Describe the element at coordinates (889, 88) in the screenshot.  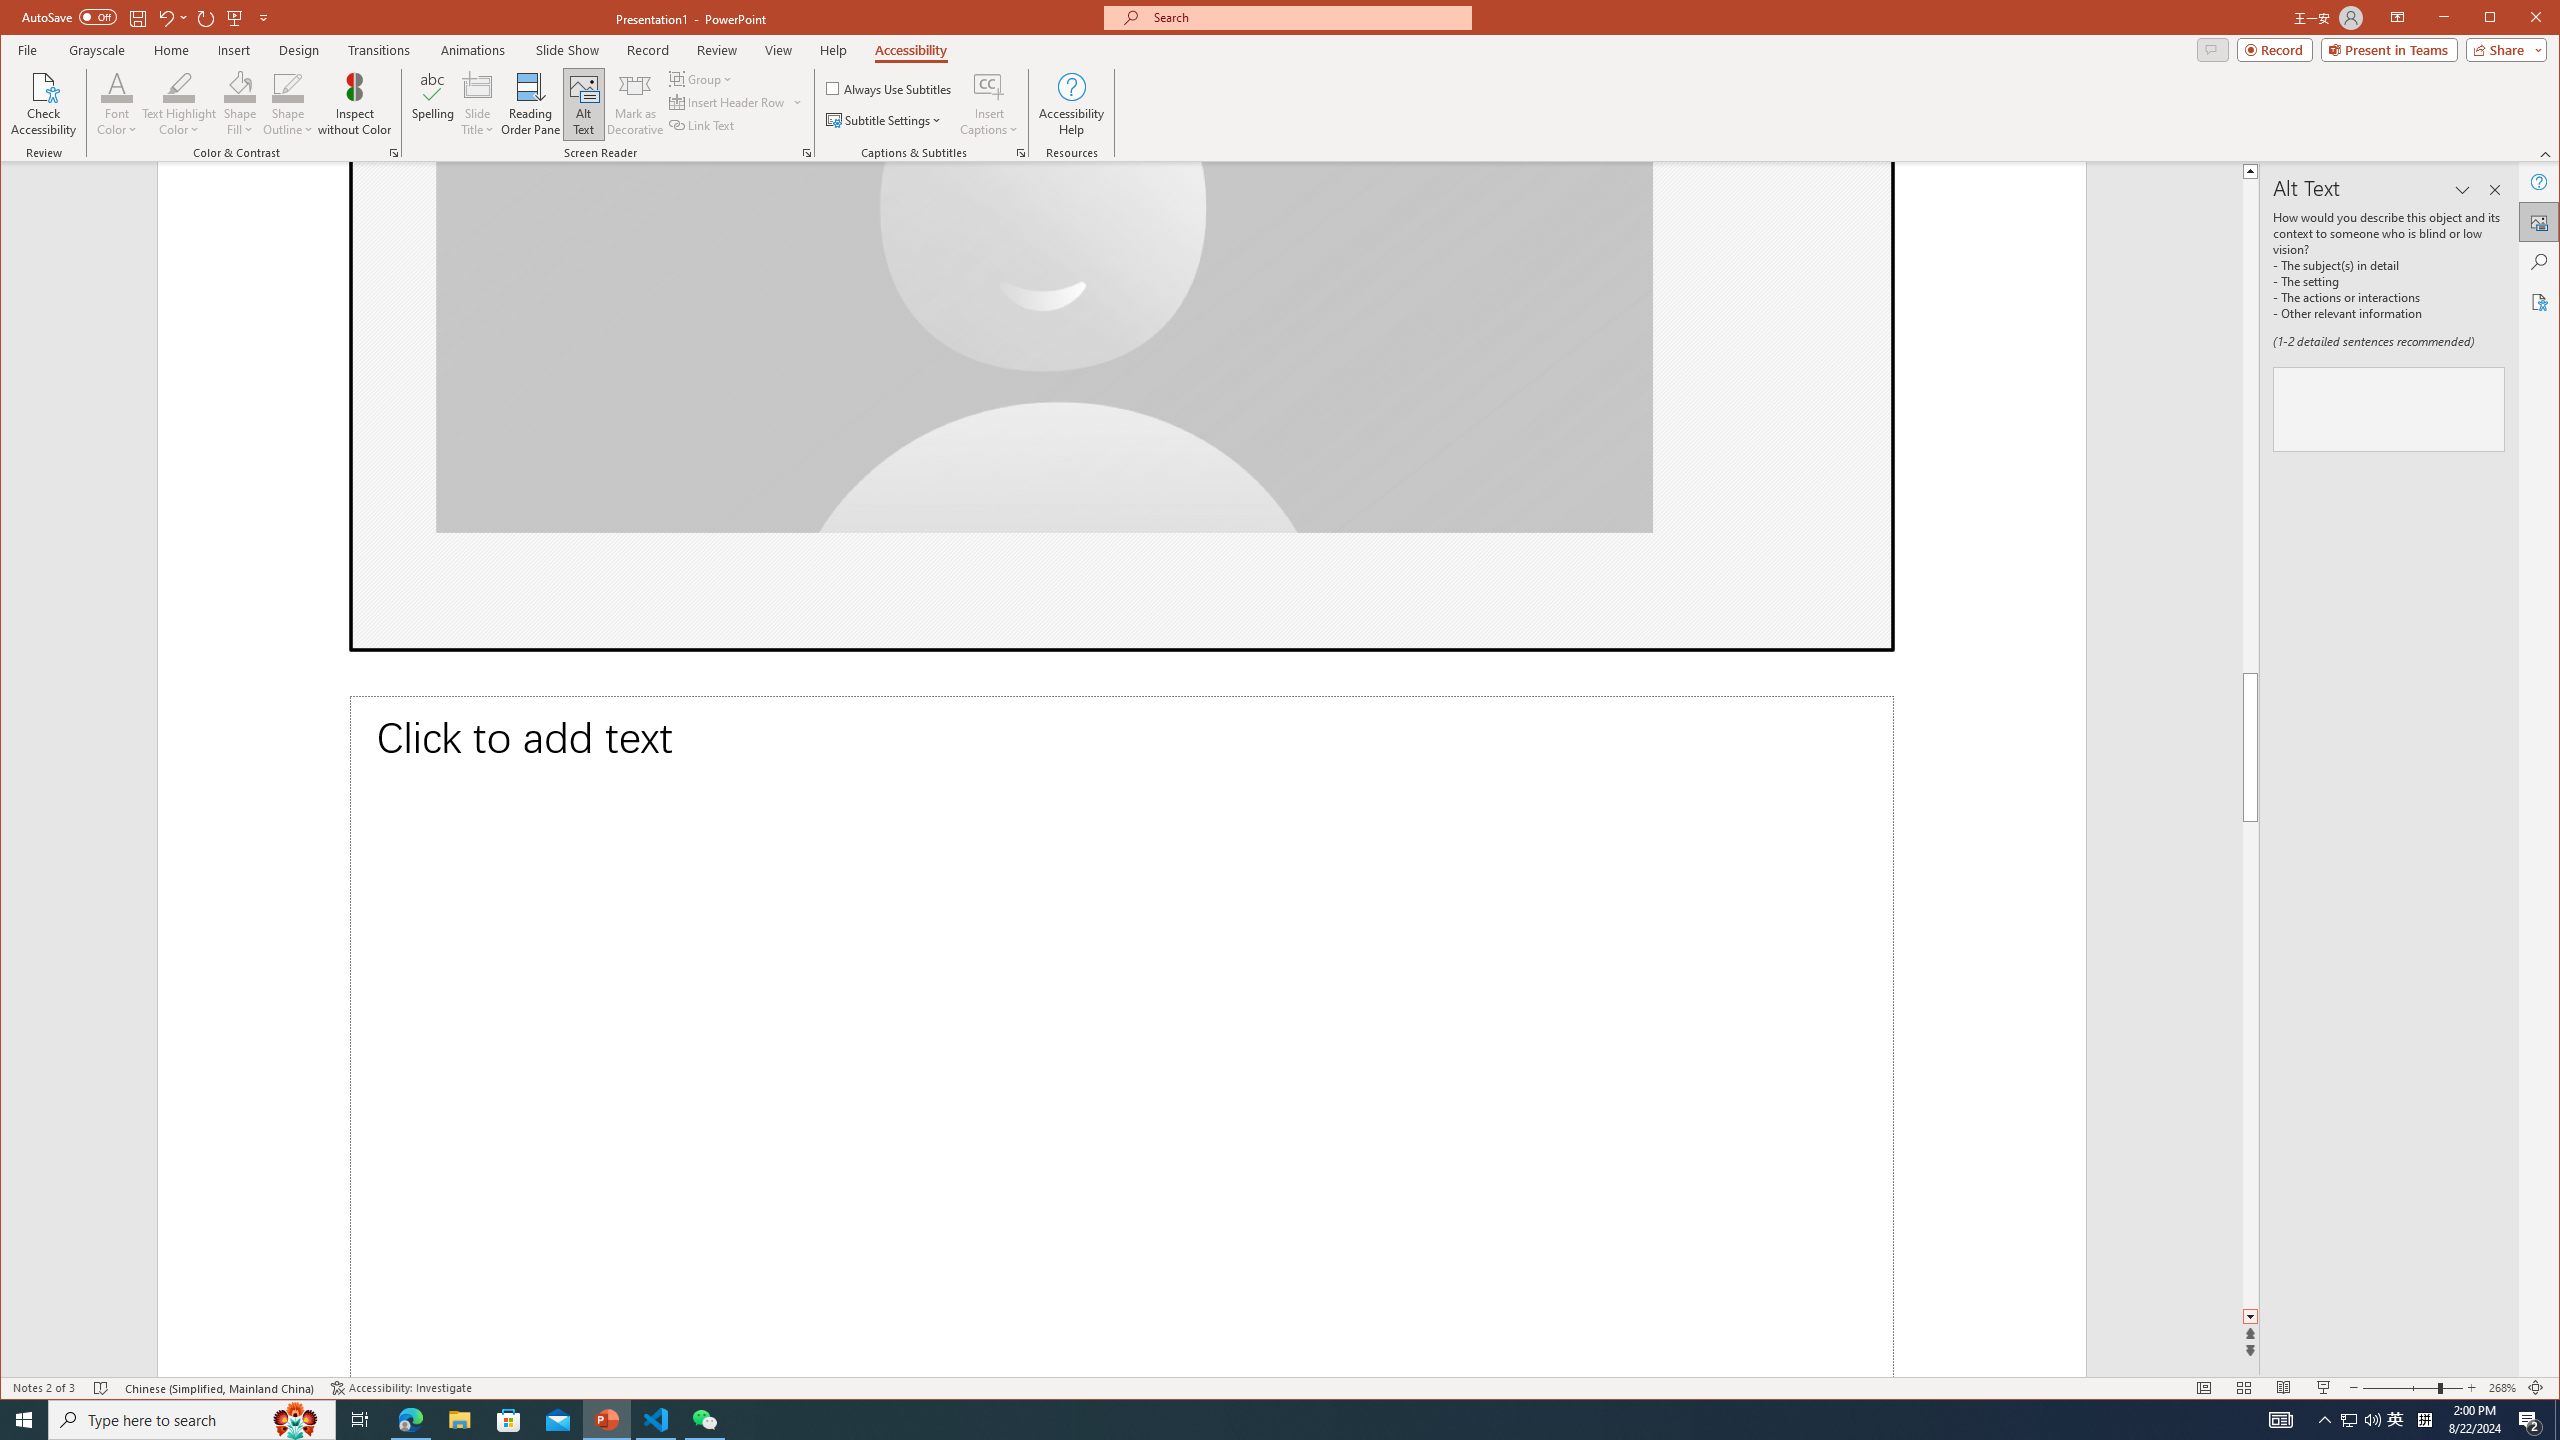
I see `Always Use Subtitles` at that location.